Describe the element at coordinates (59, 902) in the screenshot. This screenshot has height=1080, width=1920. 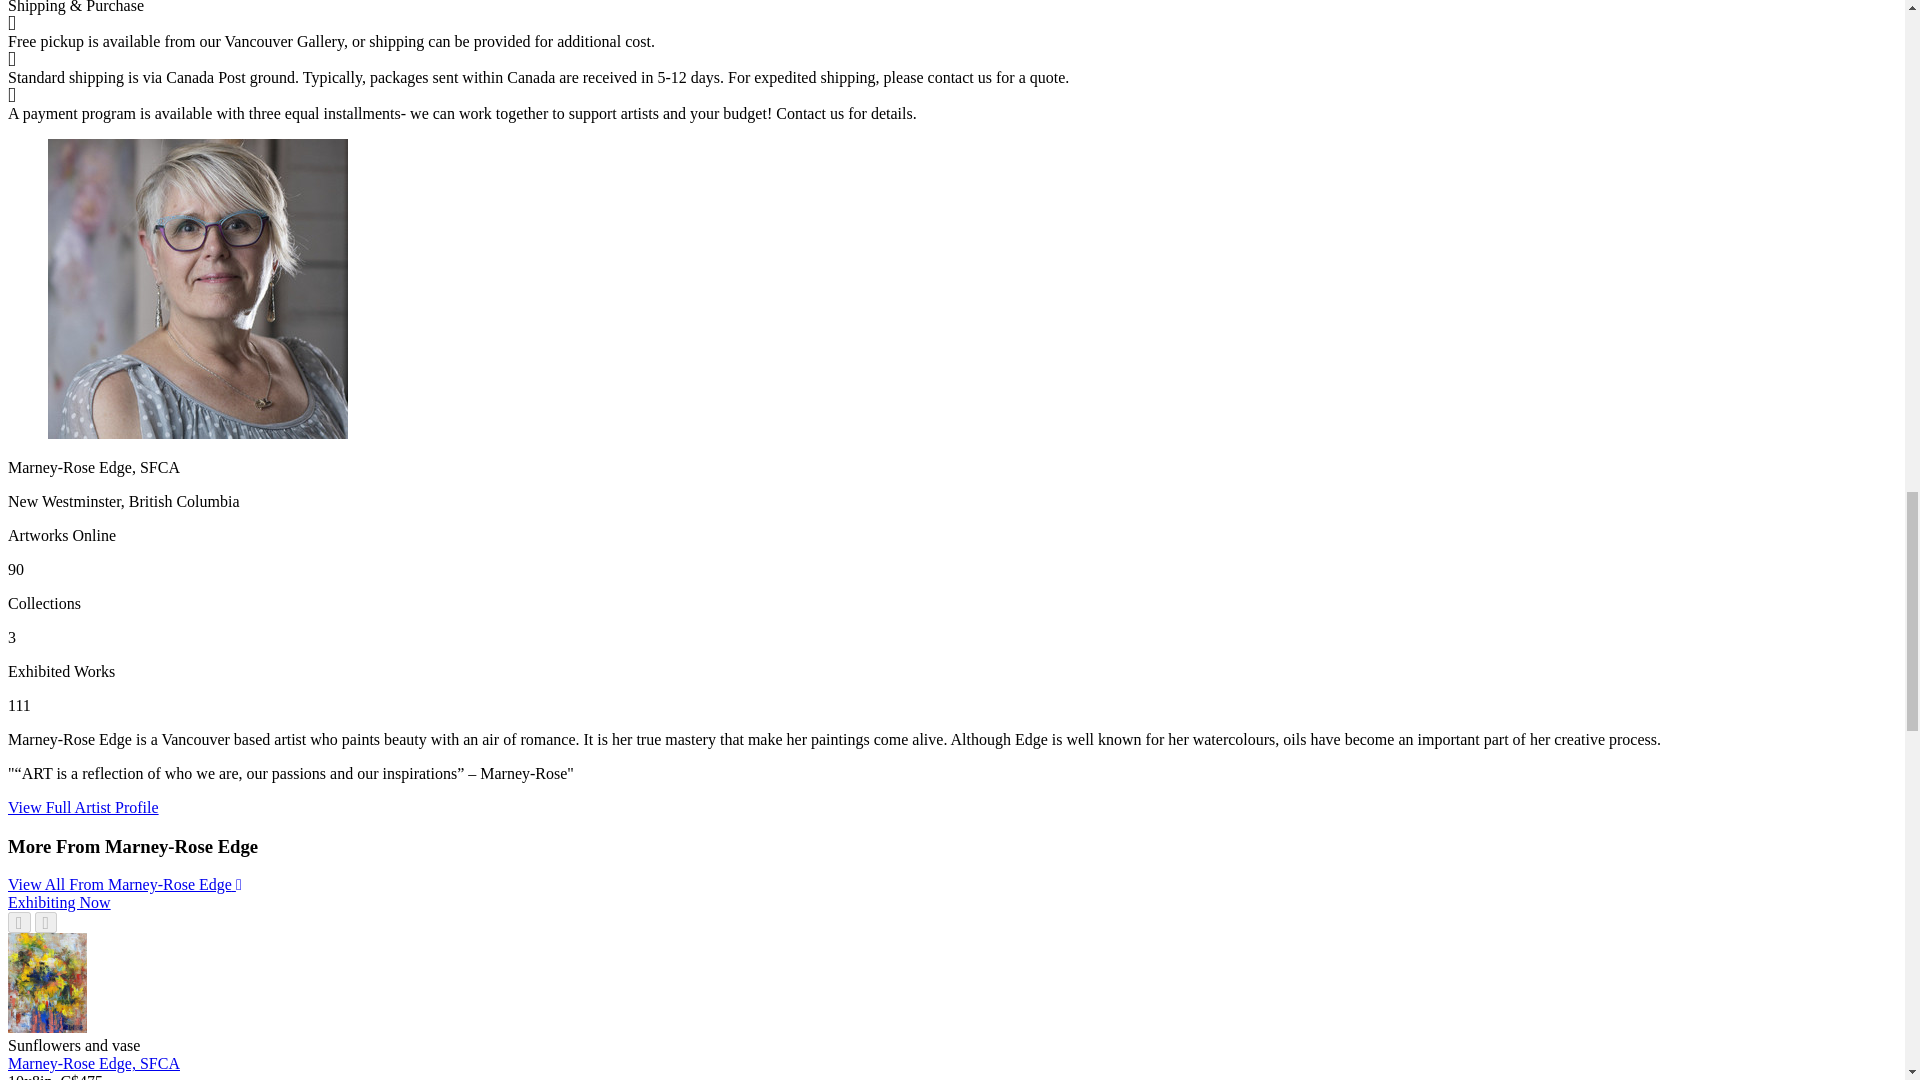
I see `Exhibiting Now` at that location.